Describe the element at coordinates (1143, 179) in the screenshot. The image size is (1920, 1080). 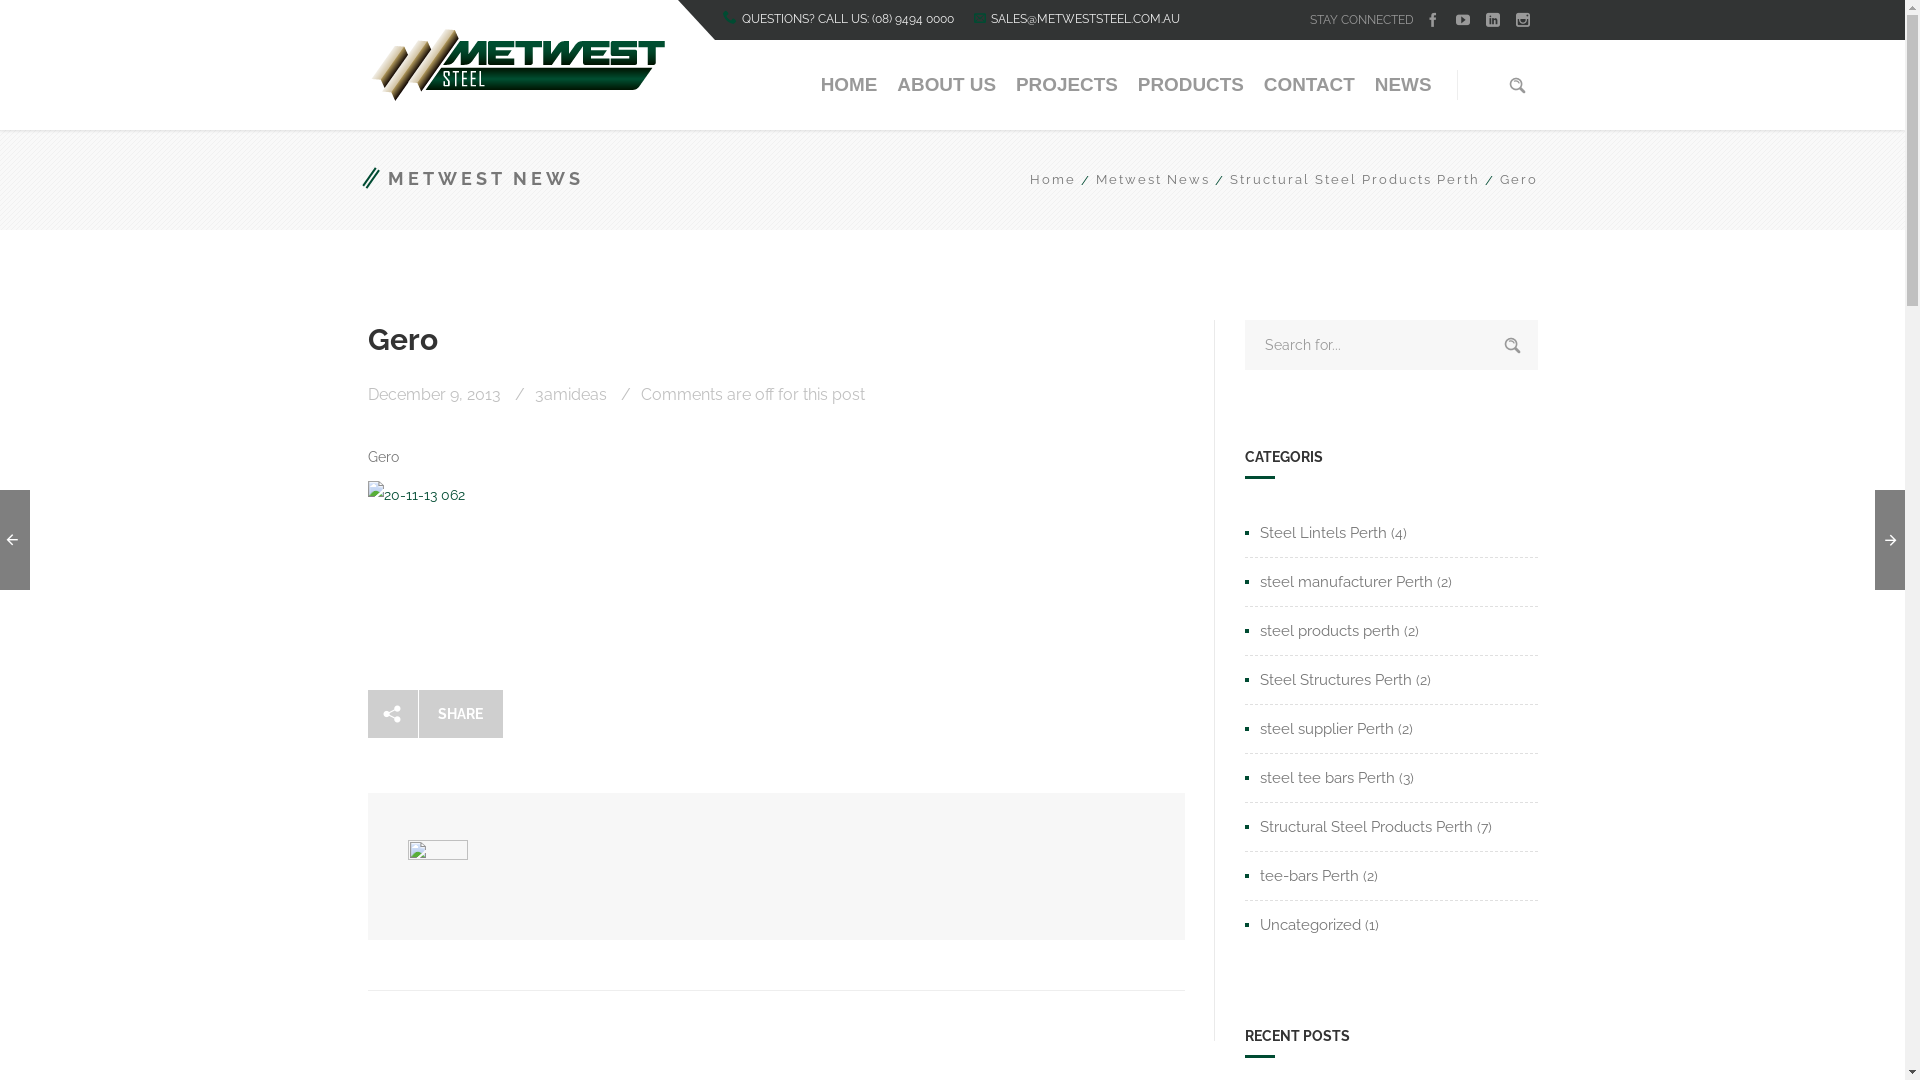
I see `Metwest News` at that location.